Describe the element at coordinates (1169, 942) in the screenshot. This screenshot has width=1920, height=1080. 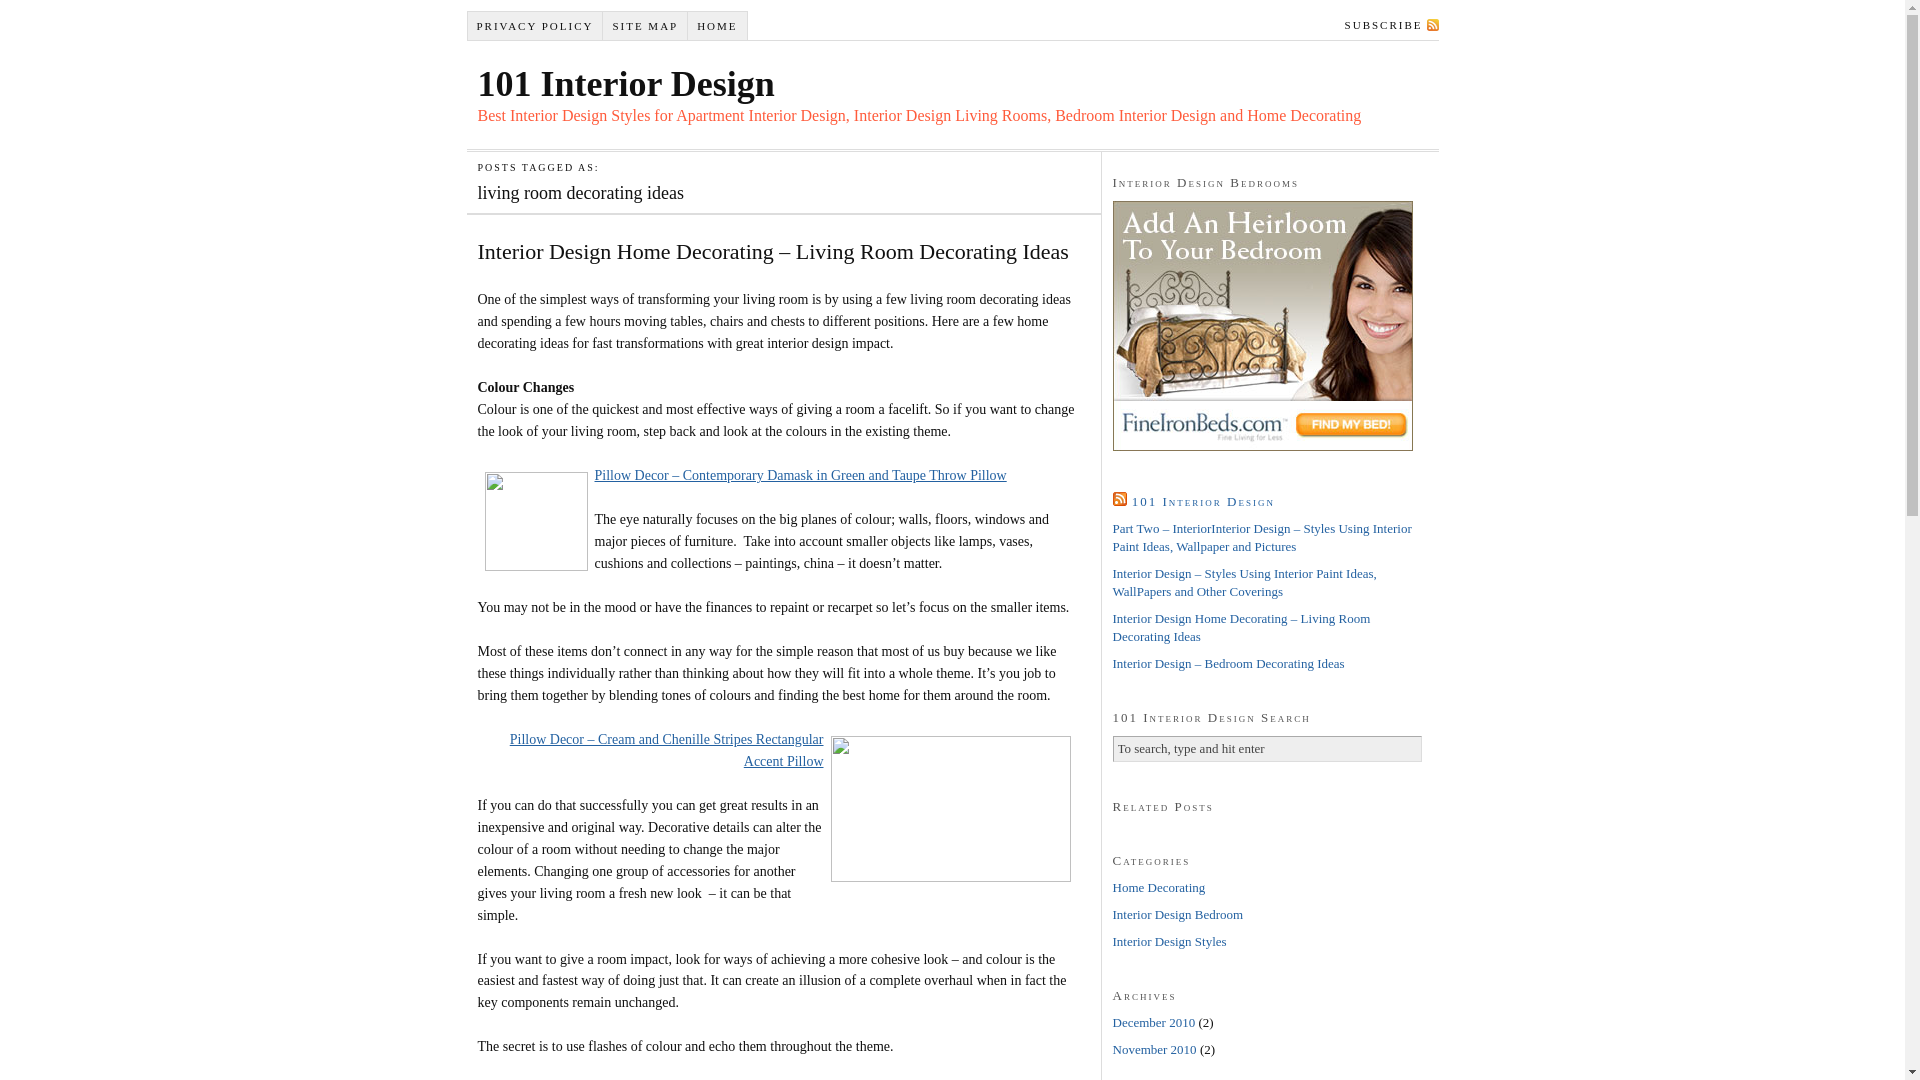
I see `Interior Design Styles` at that location.